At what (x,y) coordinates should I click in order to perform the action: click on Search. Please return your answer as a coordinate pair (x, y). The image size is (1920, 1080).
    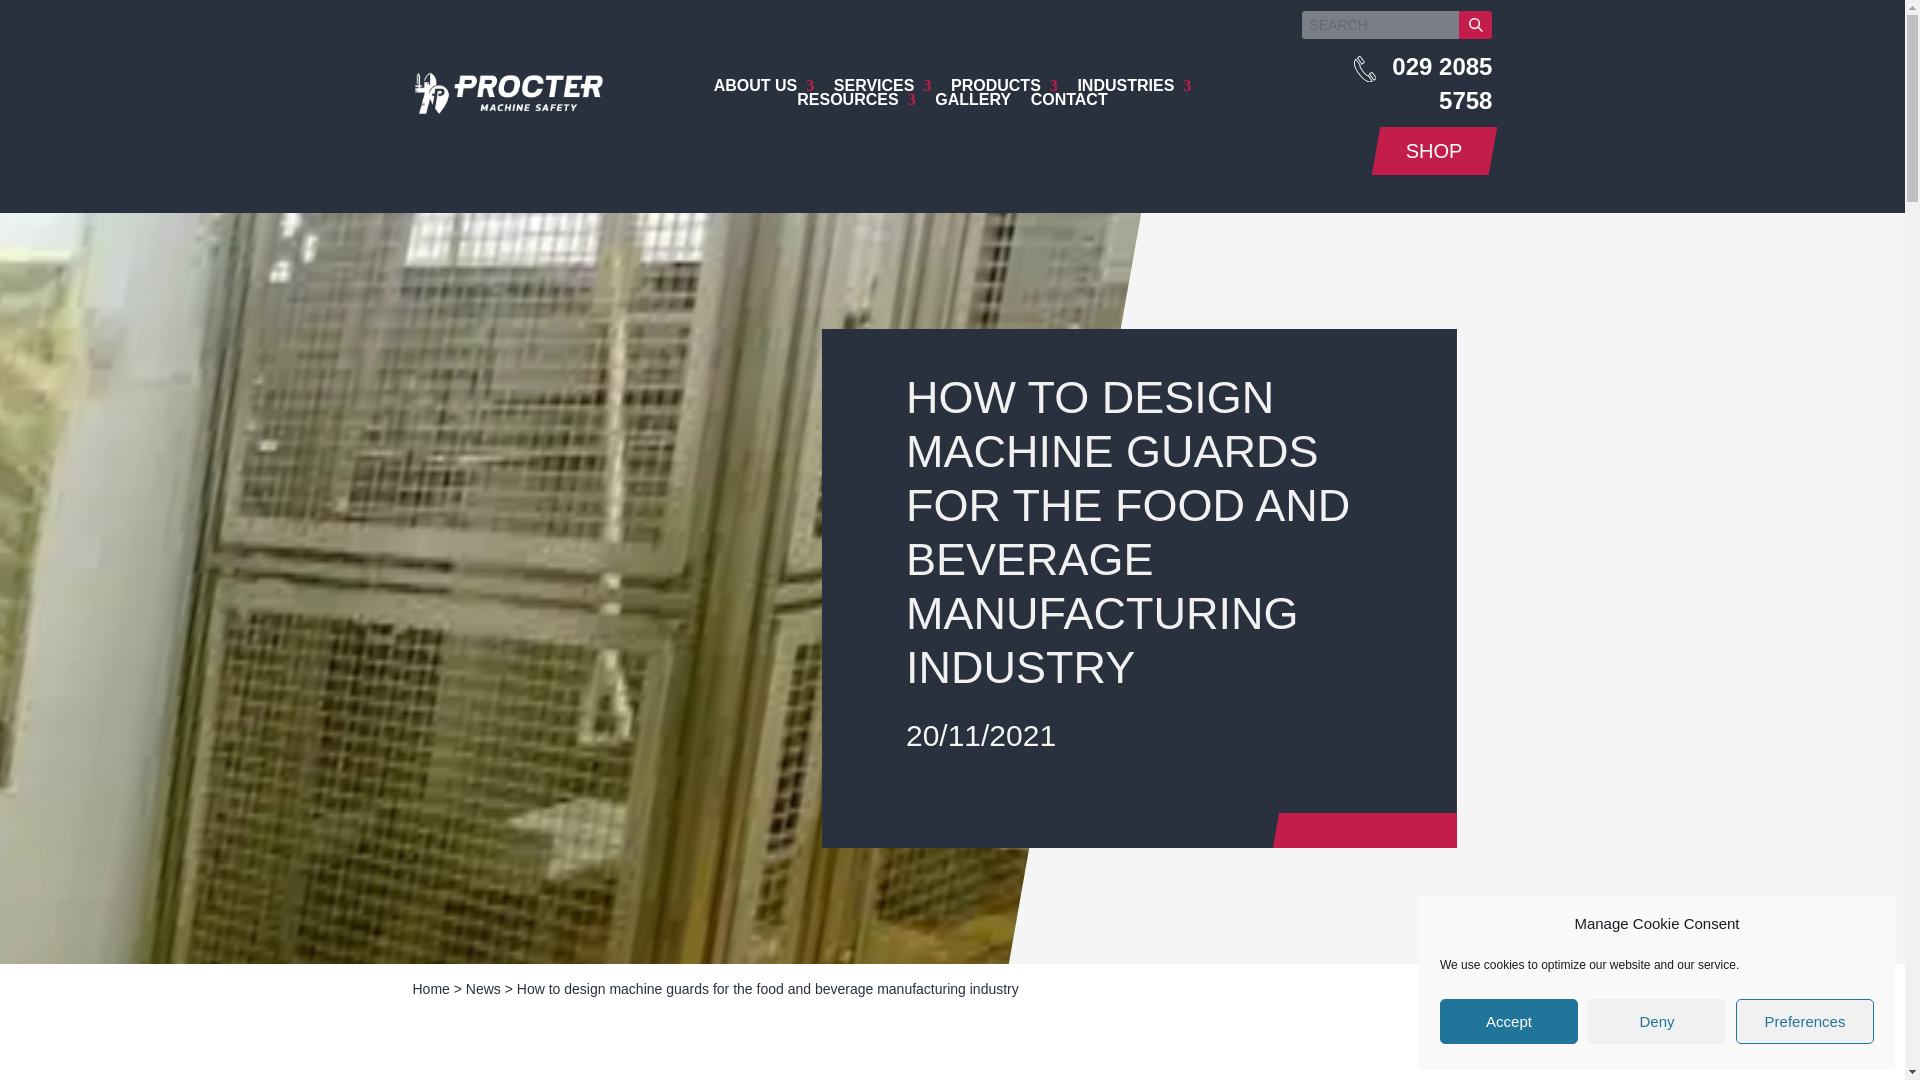
    Looking at the image, I should click on (1476, 24).